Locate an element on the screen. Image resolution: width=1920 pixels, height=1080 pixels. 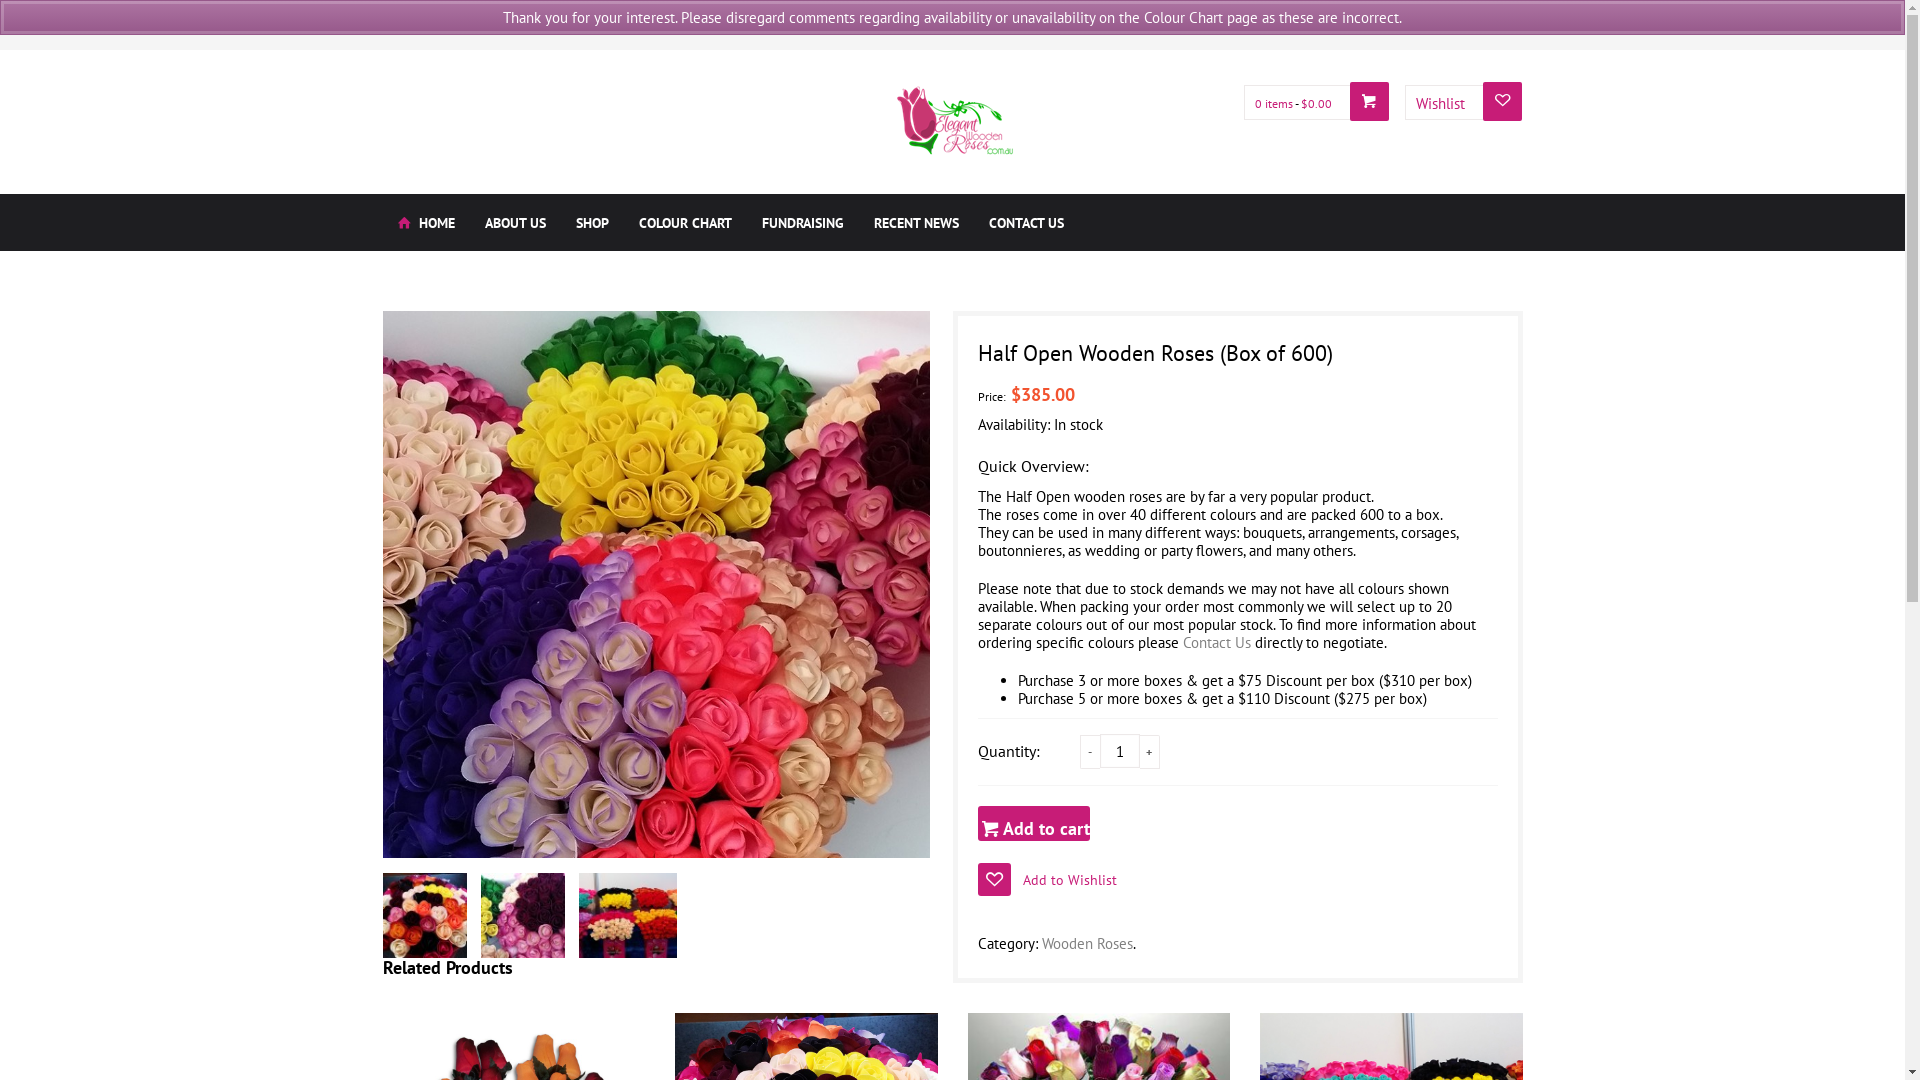
Sign In is located at coordinates (1403, 25).